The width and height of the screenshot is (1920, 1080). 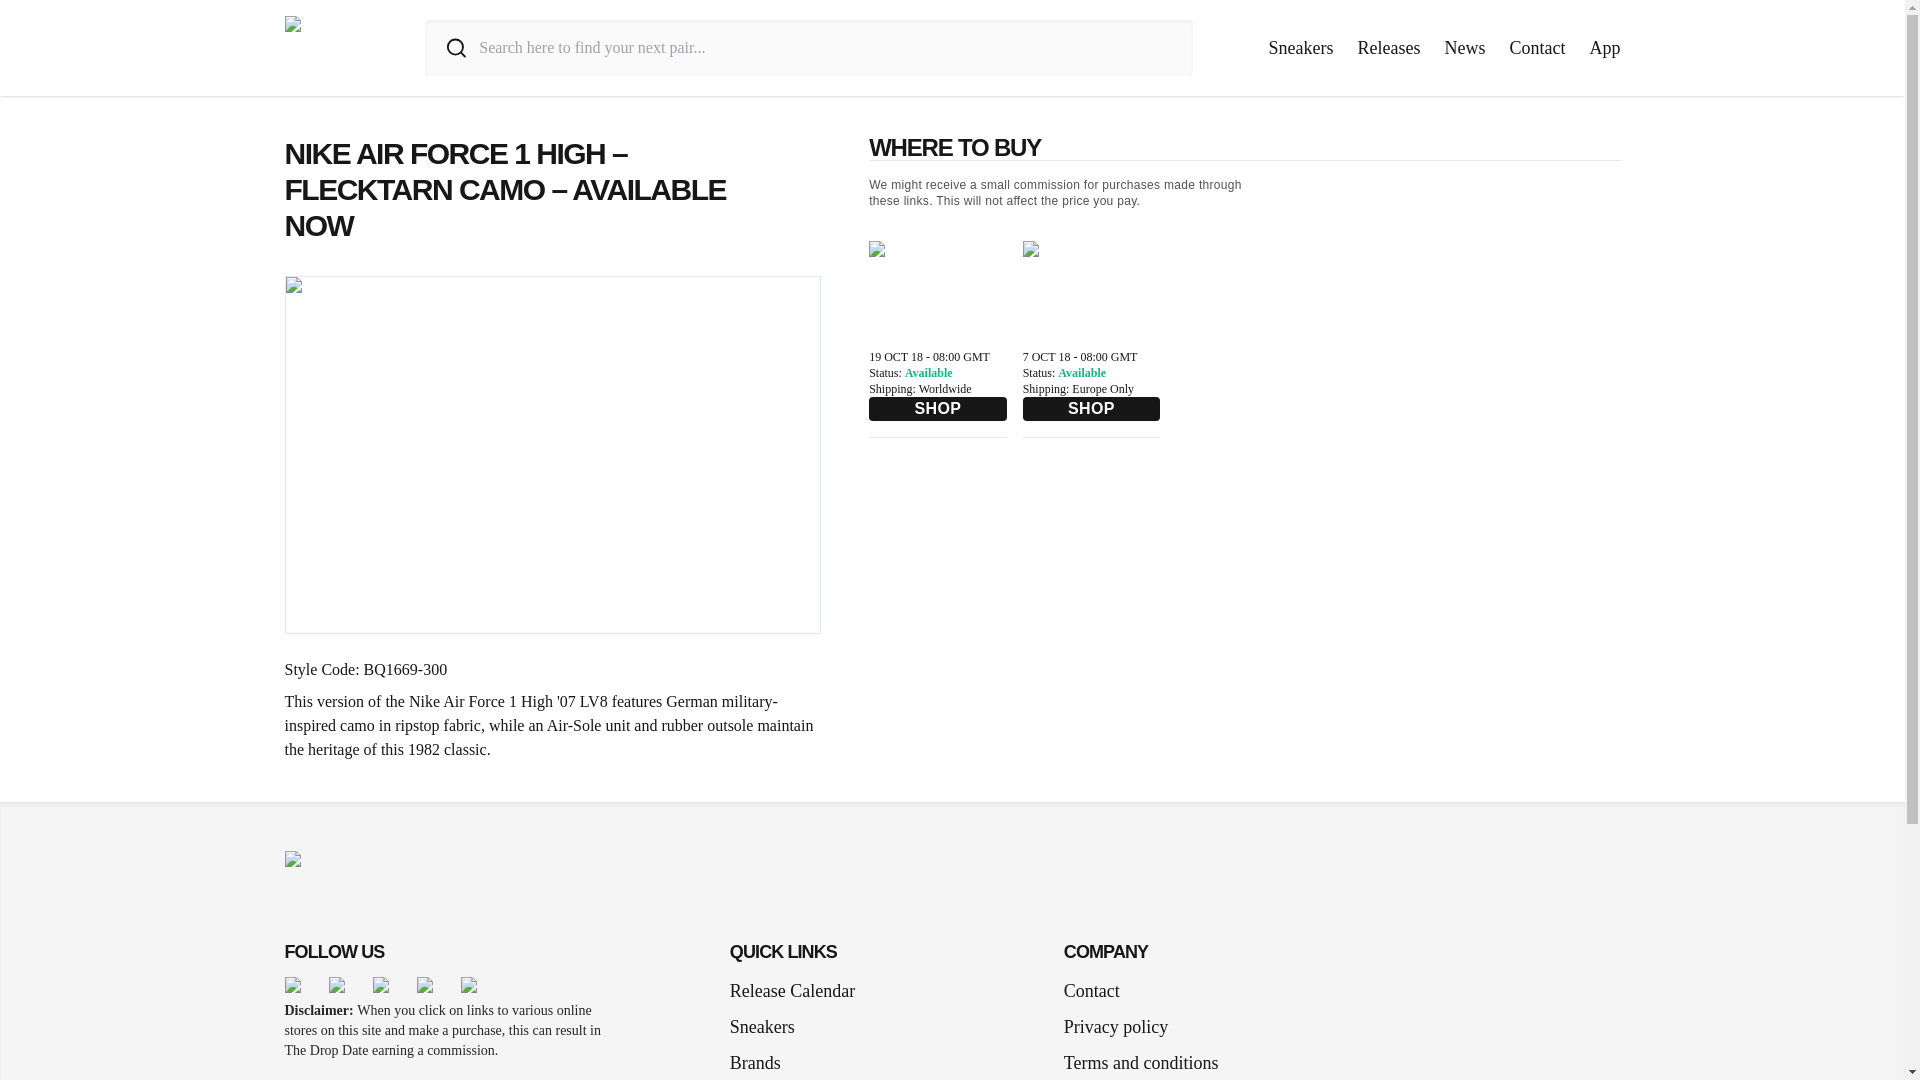 What do you see at coordinates (1464, 48) in the screenshot?
I see `News` at bounding box center [1464, 48].